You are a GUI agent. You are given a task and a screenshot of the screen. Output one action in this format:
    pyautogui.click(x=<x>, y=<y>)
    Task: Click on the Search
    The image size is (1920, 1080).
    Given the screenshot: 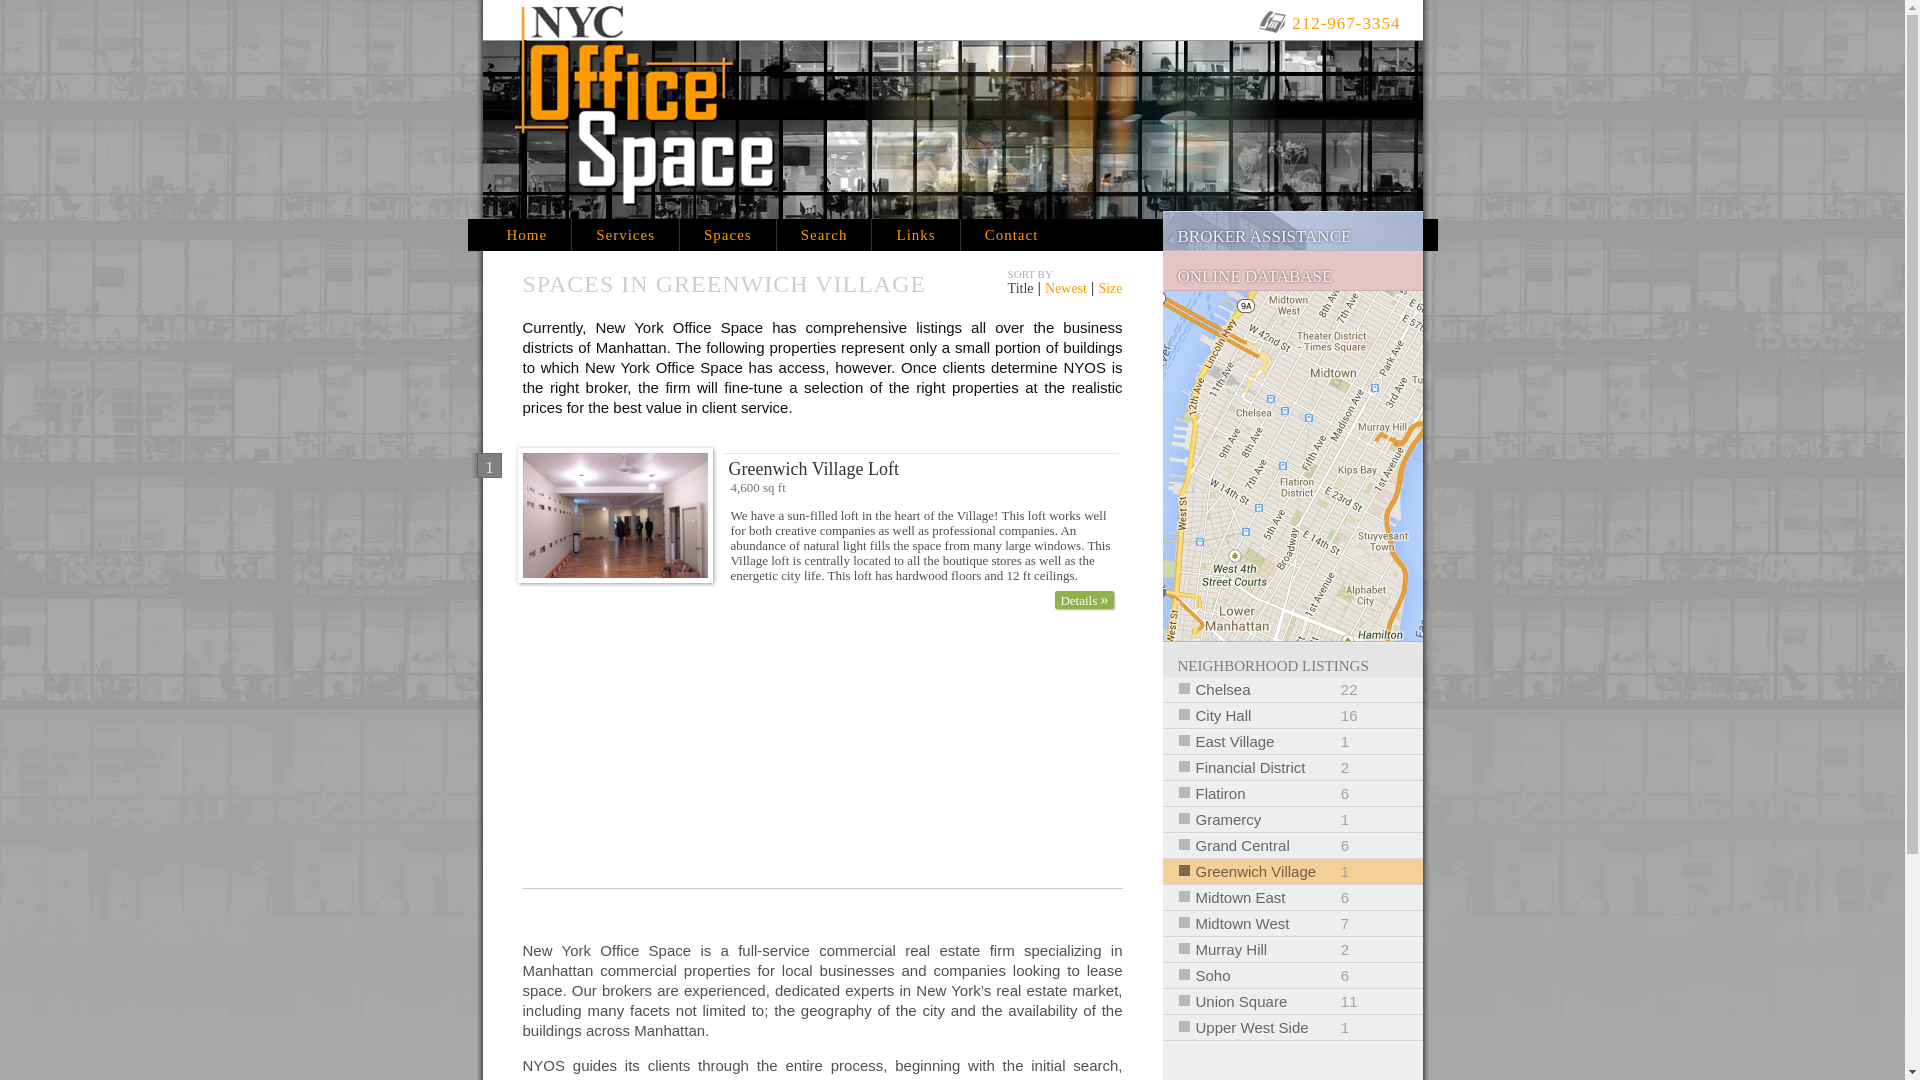 What is the action you would take?
    pyautogui.click(x=1340, y=22)
    